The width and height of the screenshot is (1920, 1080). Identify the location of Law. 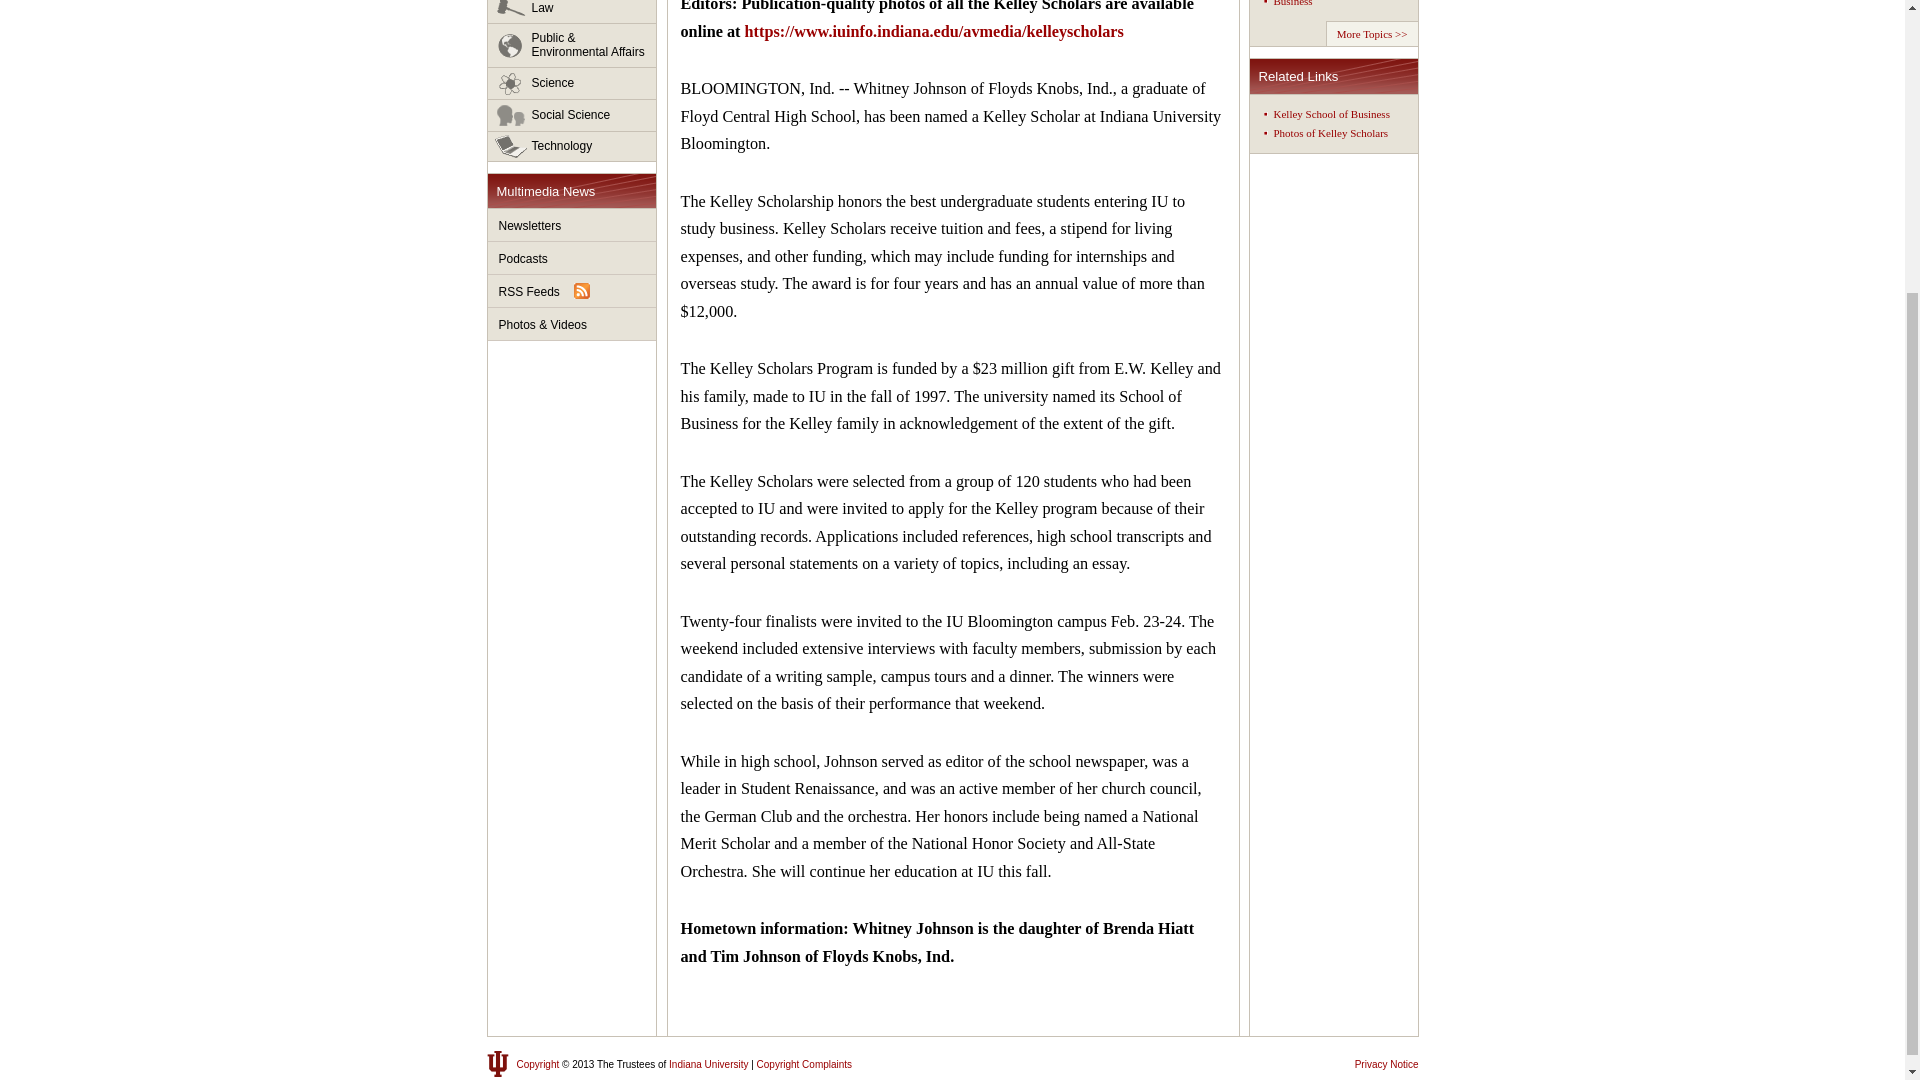
(572, 12).